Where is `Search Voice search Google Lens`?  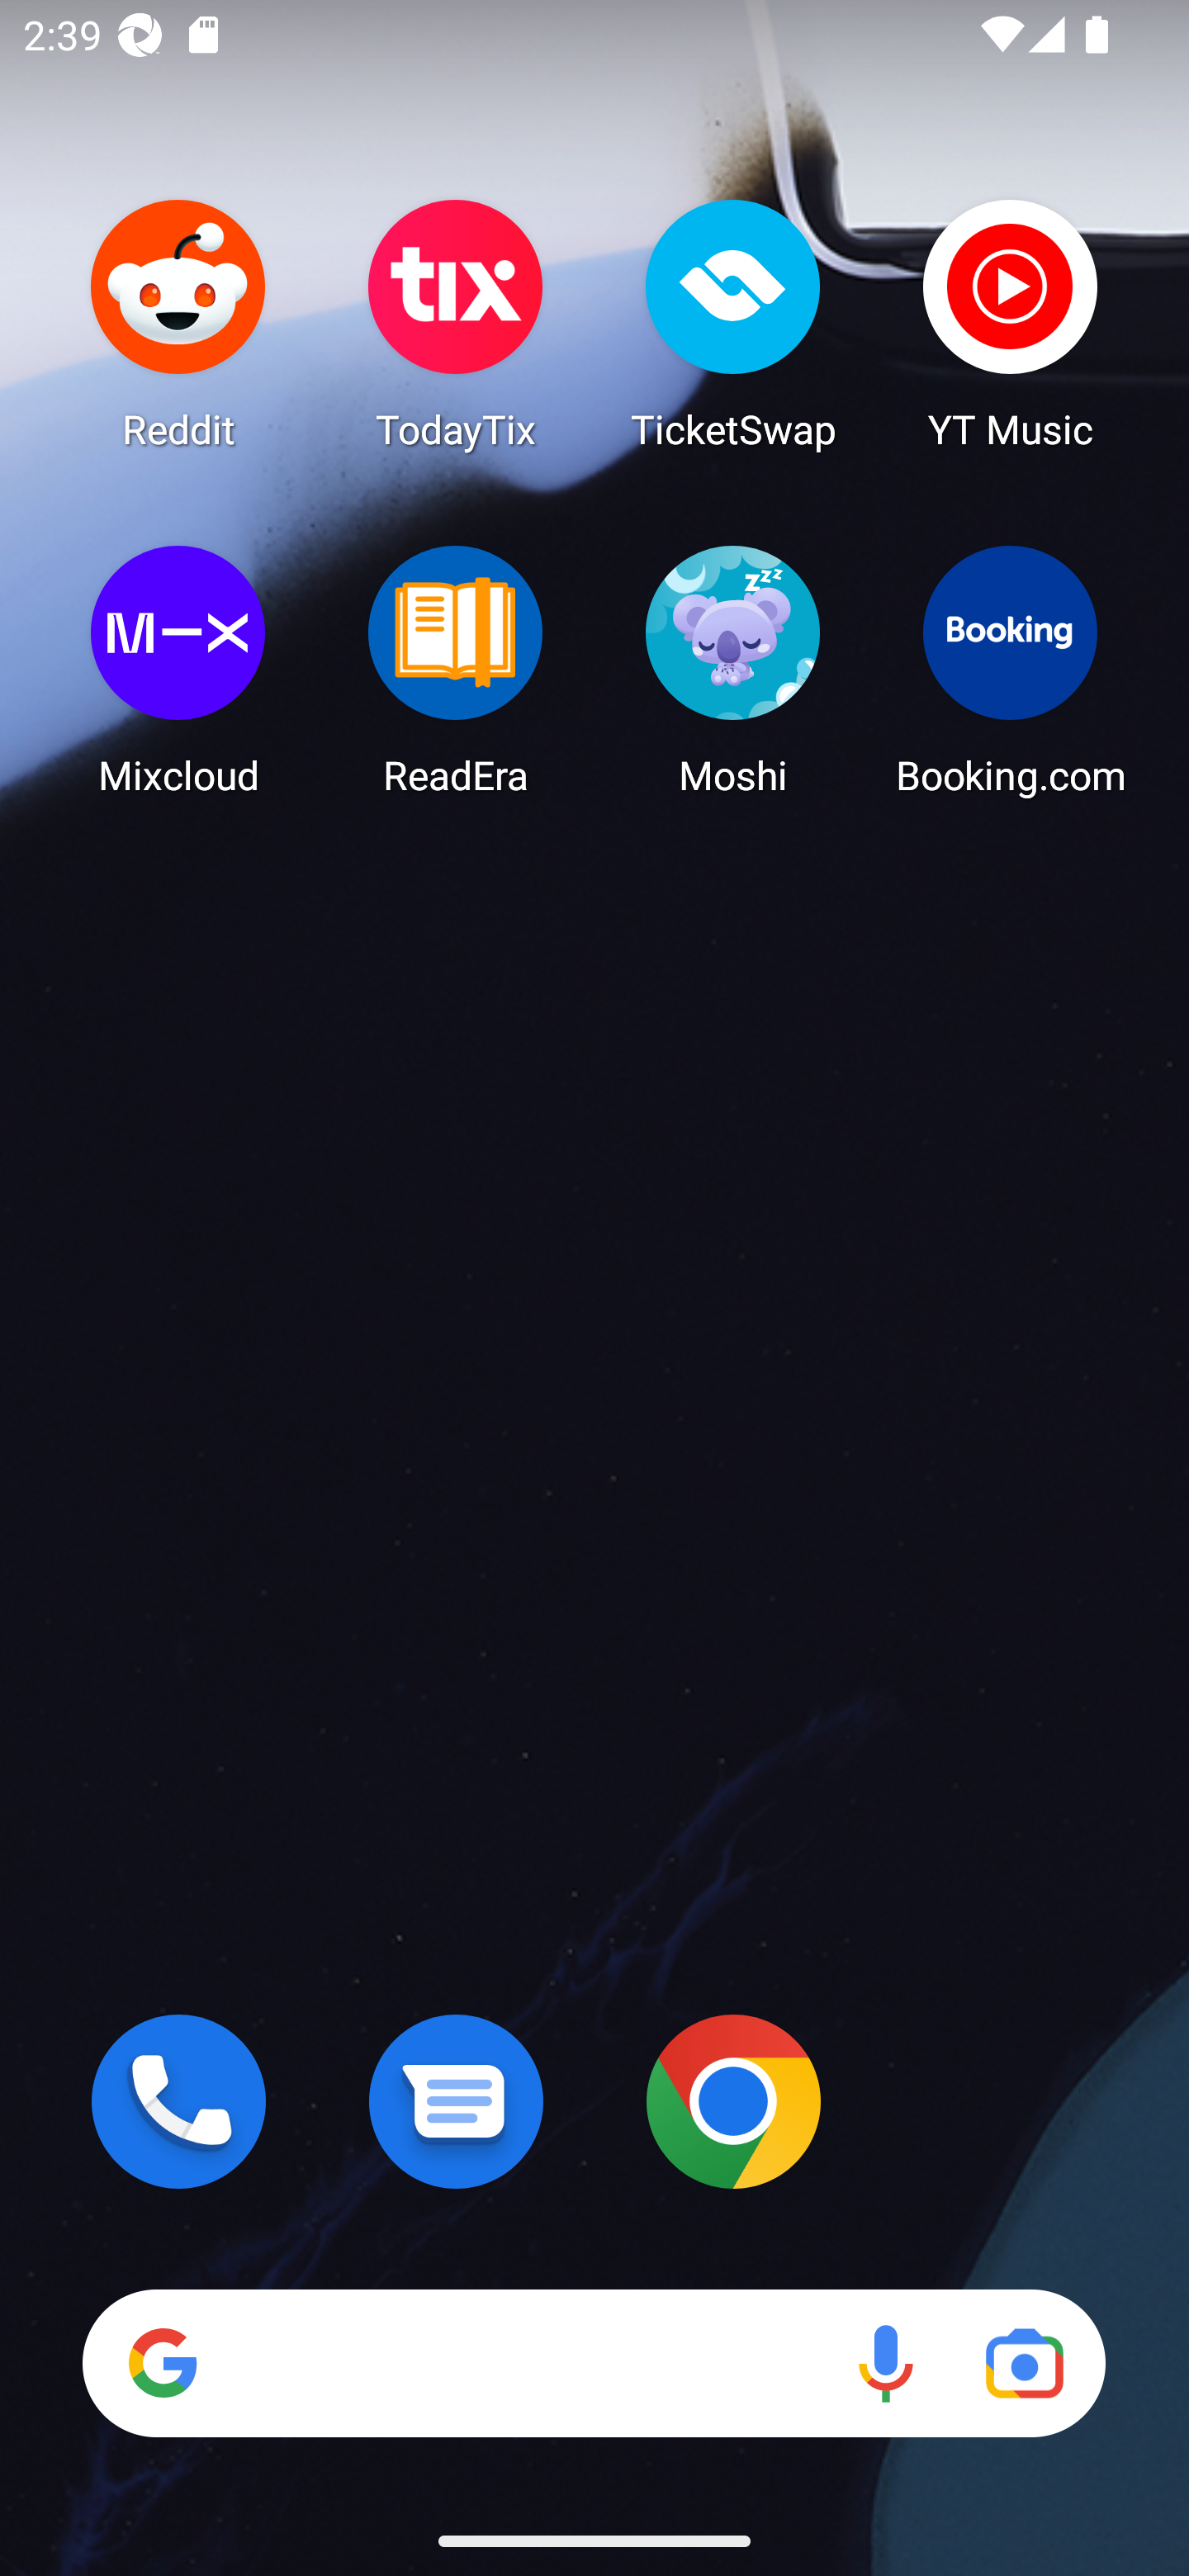
Search Voice search Google Lens is located at coordinates (594, 2363).